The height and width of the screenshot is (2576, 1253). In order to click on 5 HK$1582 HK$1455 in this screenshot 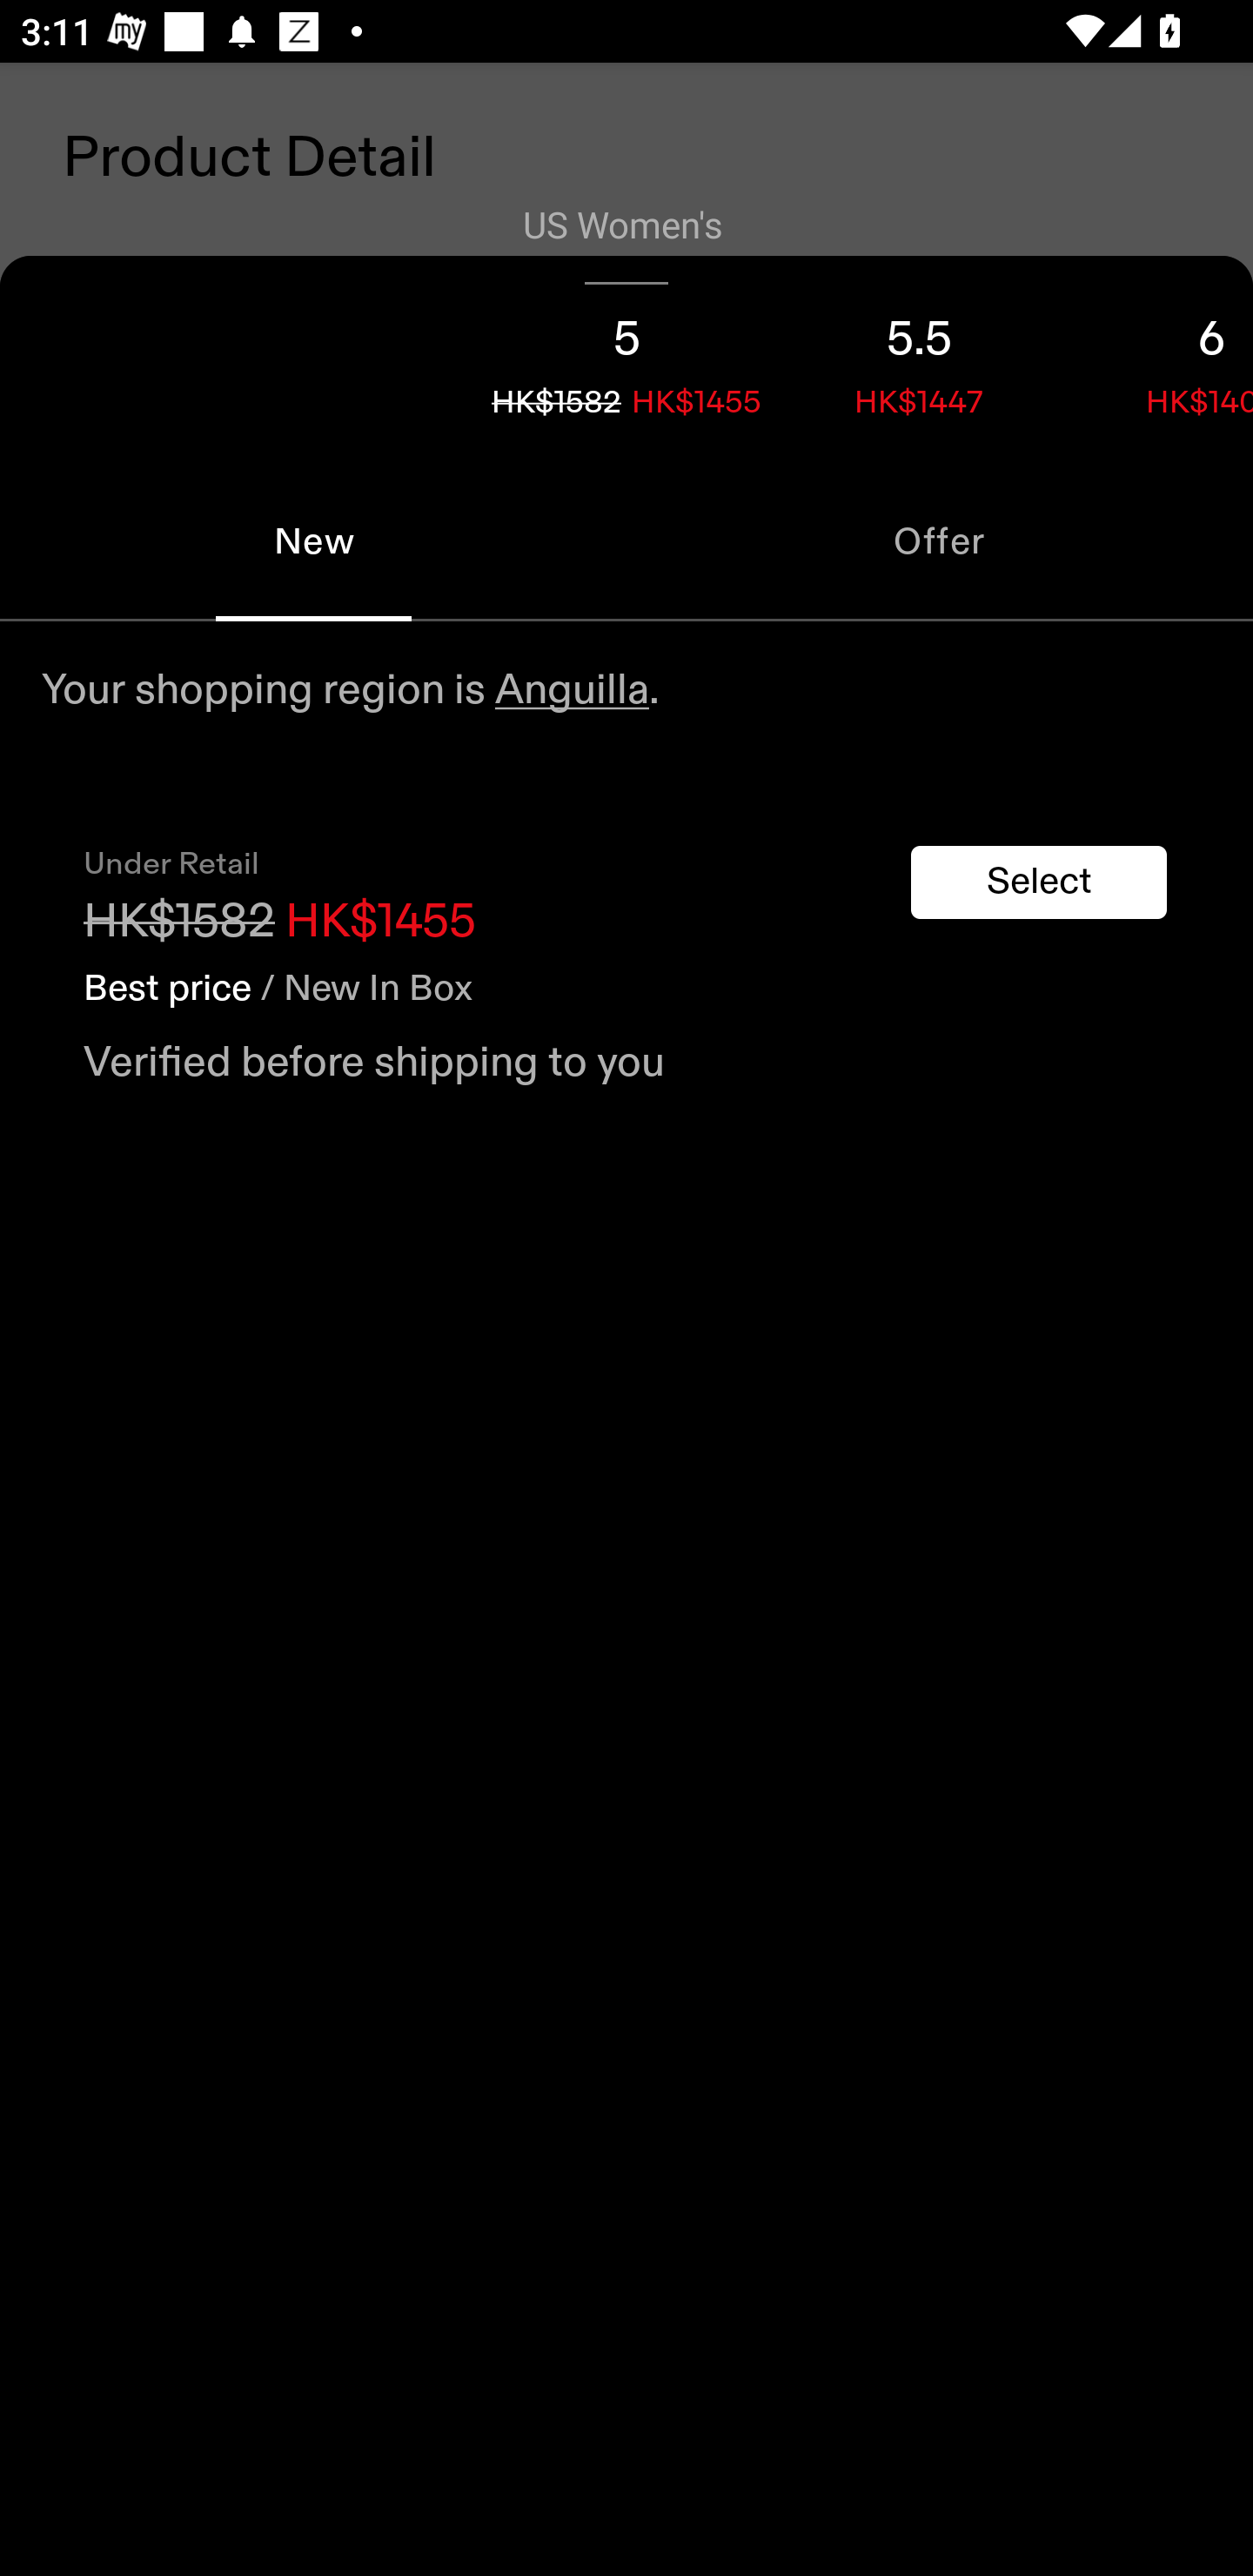, I will do `click(626, 359)`.